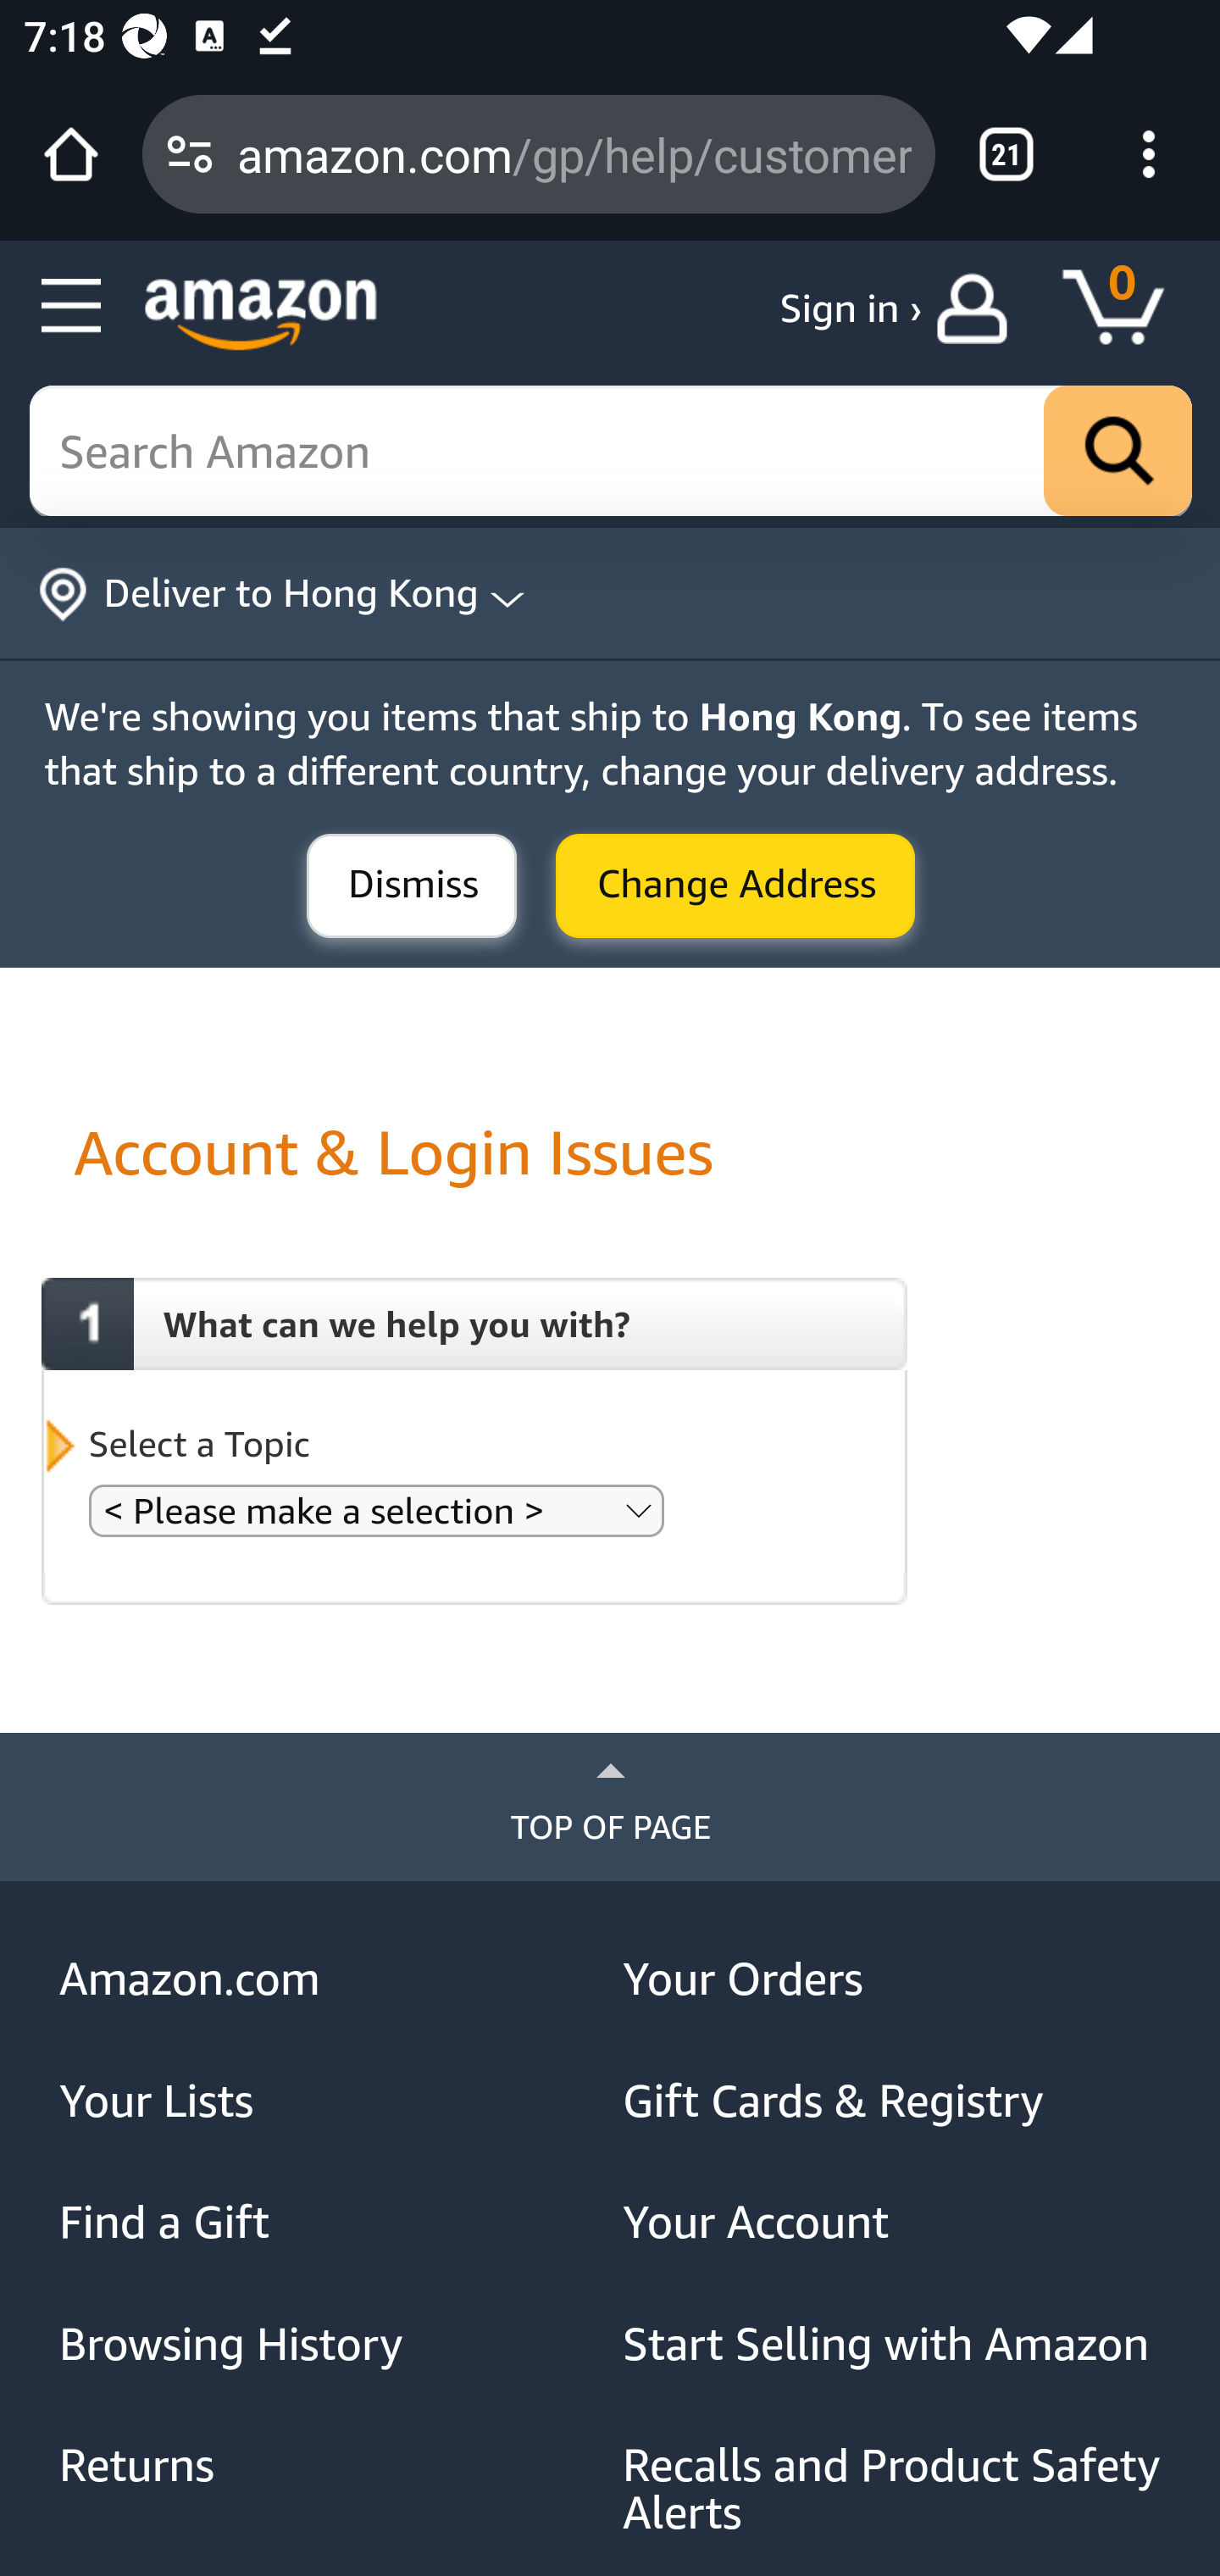 This screenshot has width=1220, height=2576. Describe the element at coordinates (1118, 452) in the screenshot. I see `Go` at that location.